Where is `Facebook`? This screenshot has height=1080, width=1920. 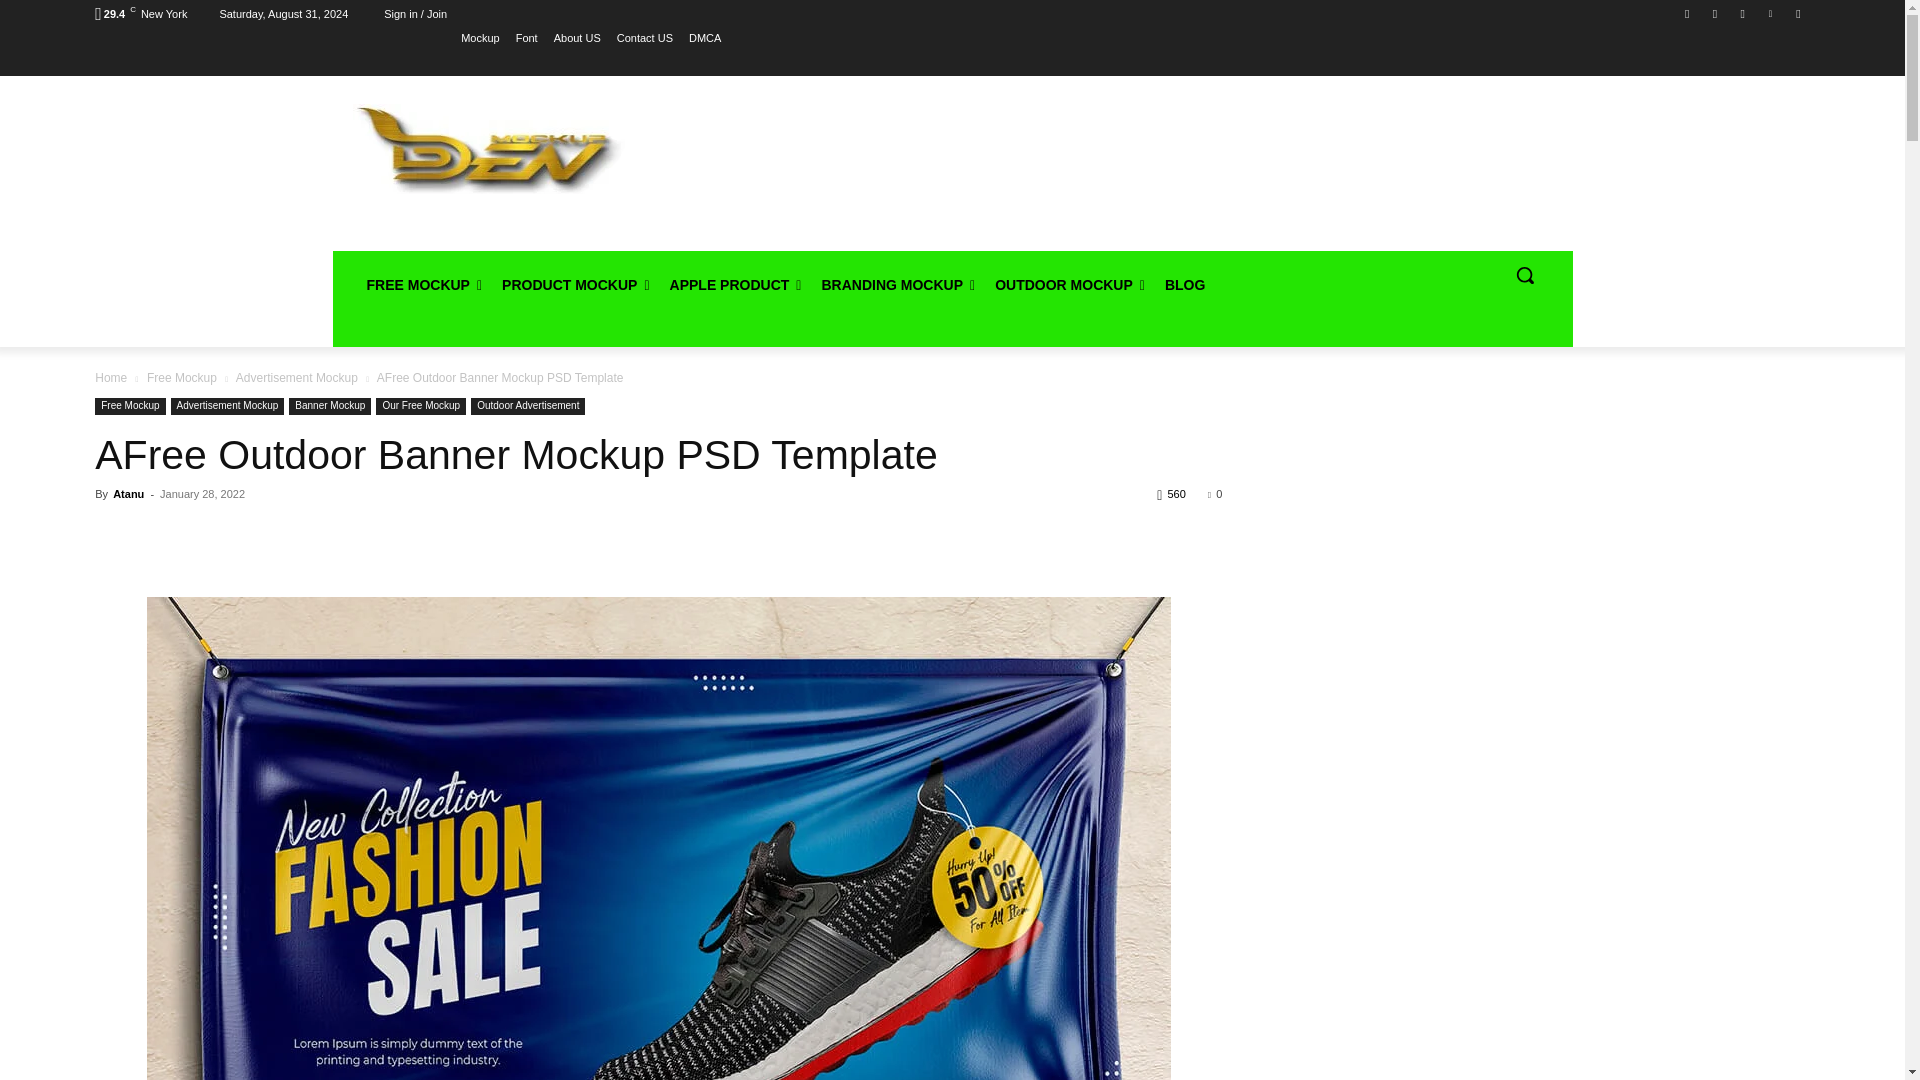
Facebook is located at coordinates (1688, 13).